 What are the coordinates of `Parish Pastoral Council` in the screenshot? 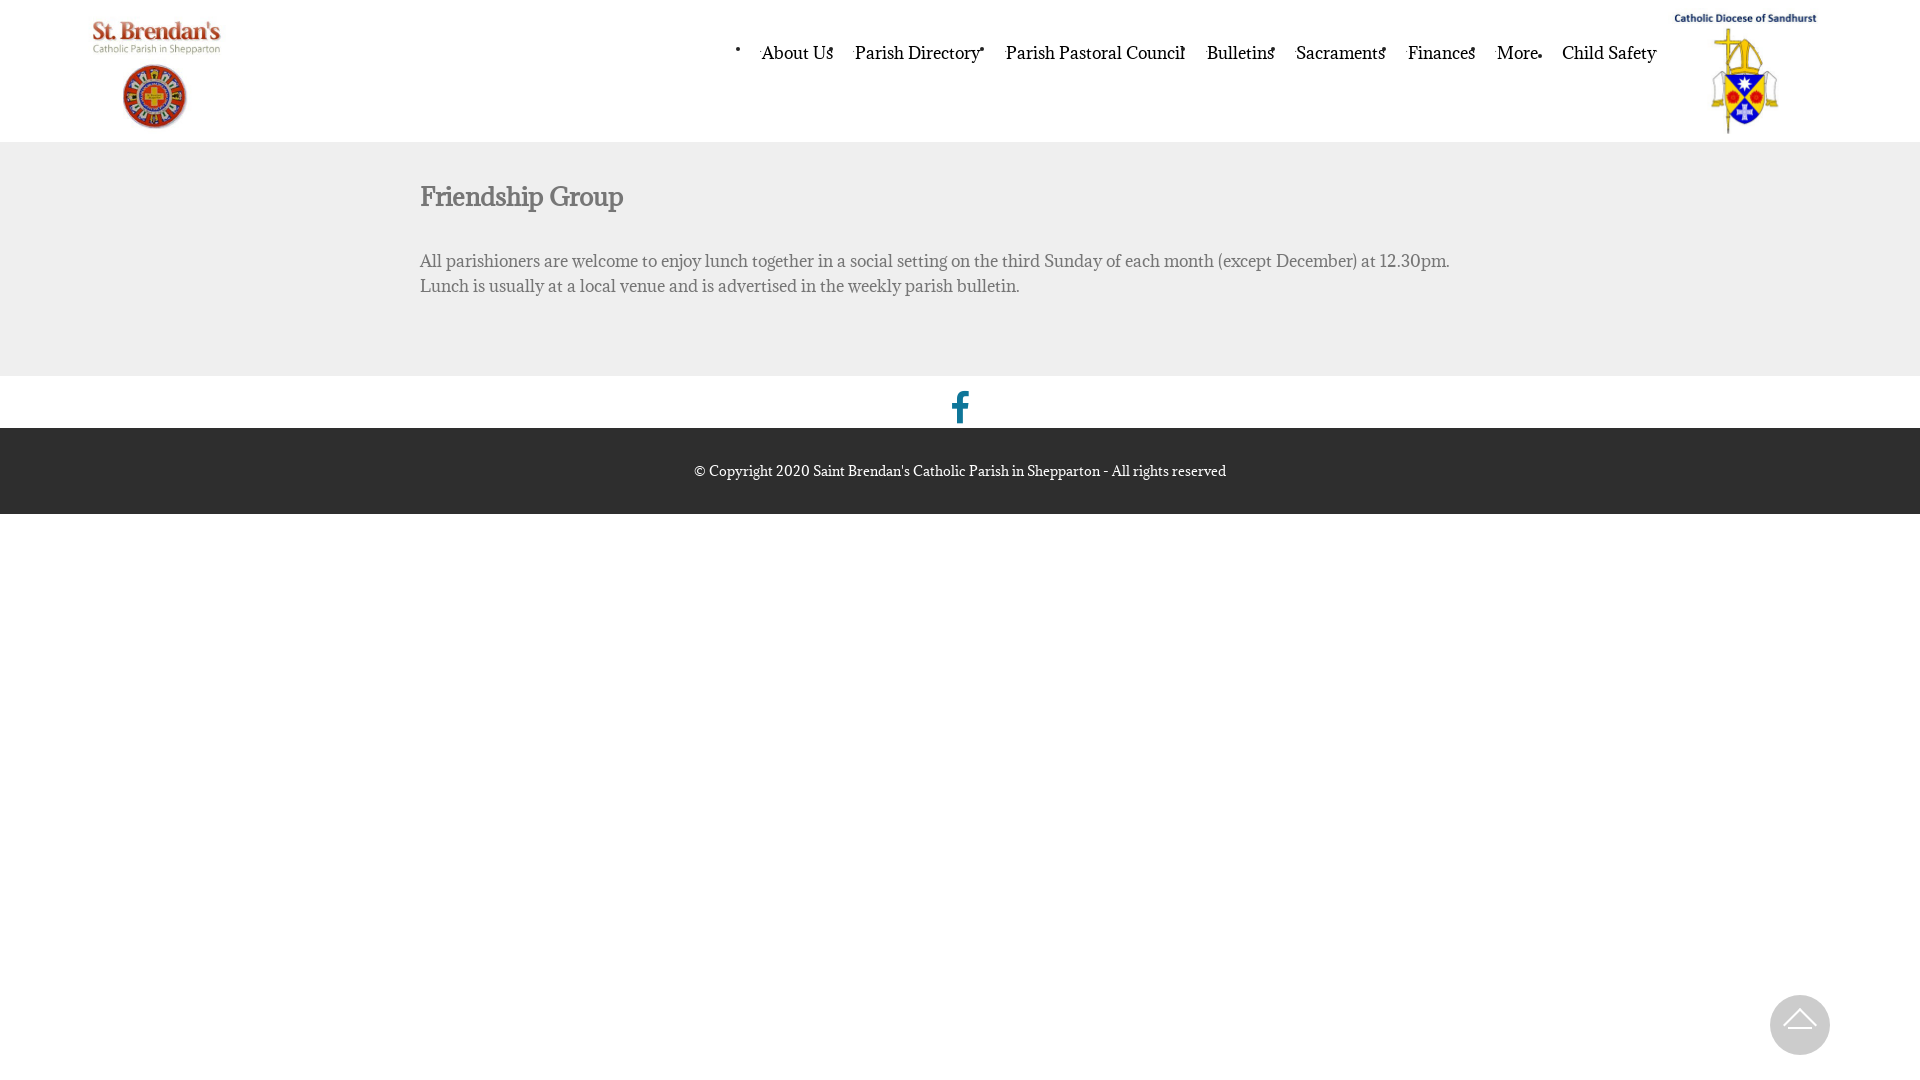 It's located at (1095, 53).